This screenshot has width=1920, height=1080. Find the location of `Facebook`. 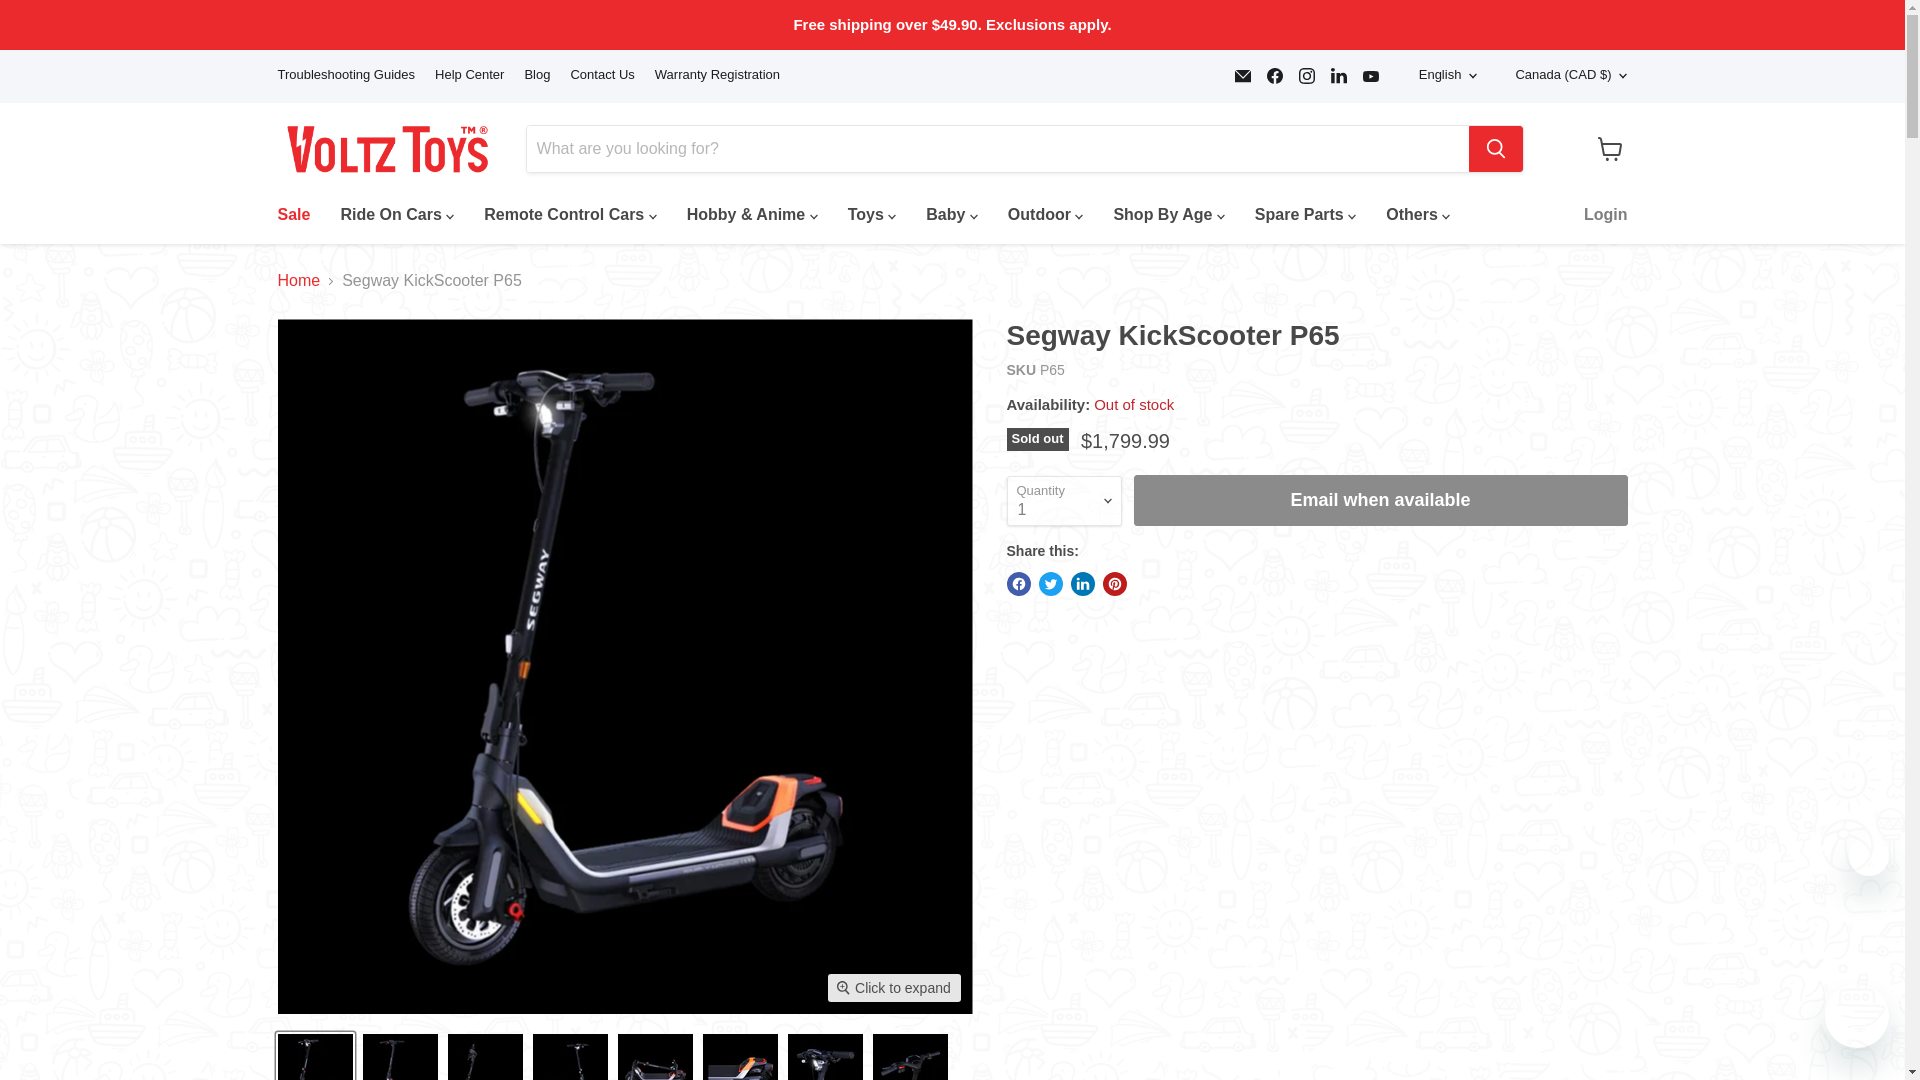

Facebook is located at coordinates (1274, 75).